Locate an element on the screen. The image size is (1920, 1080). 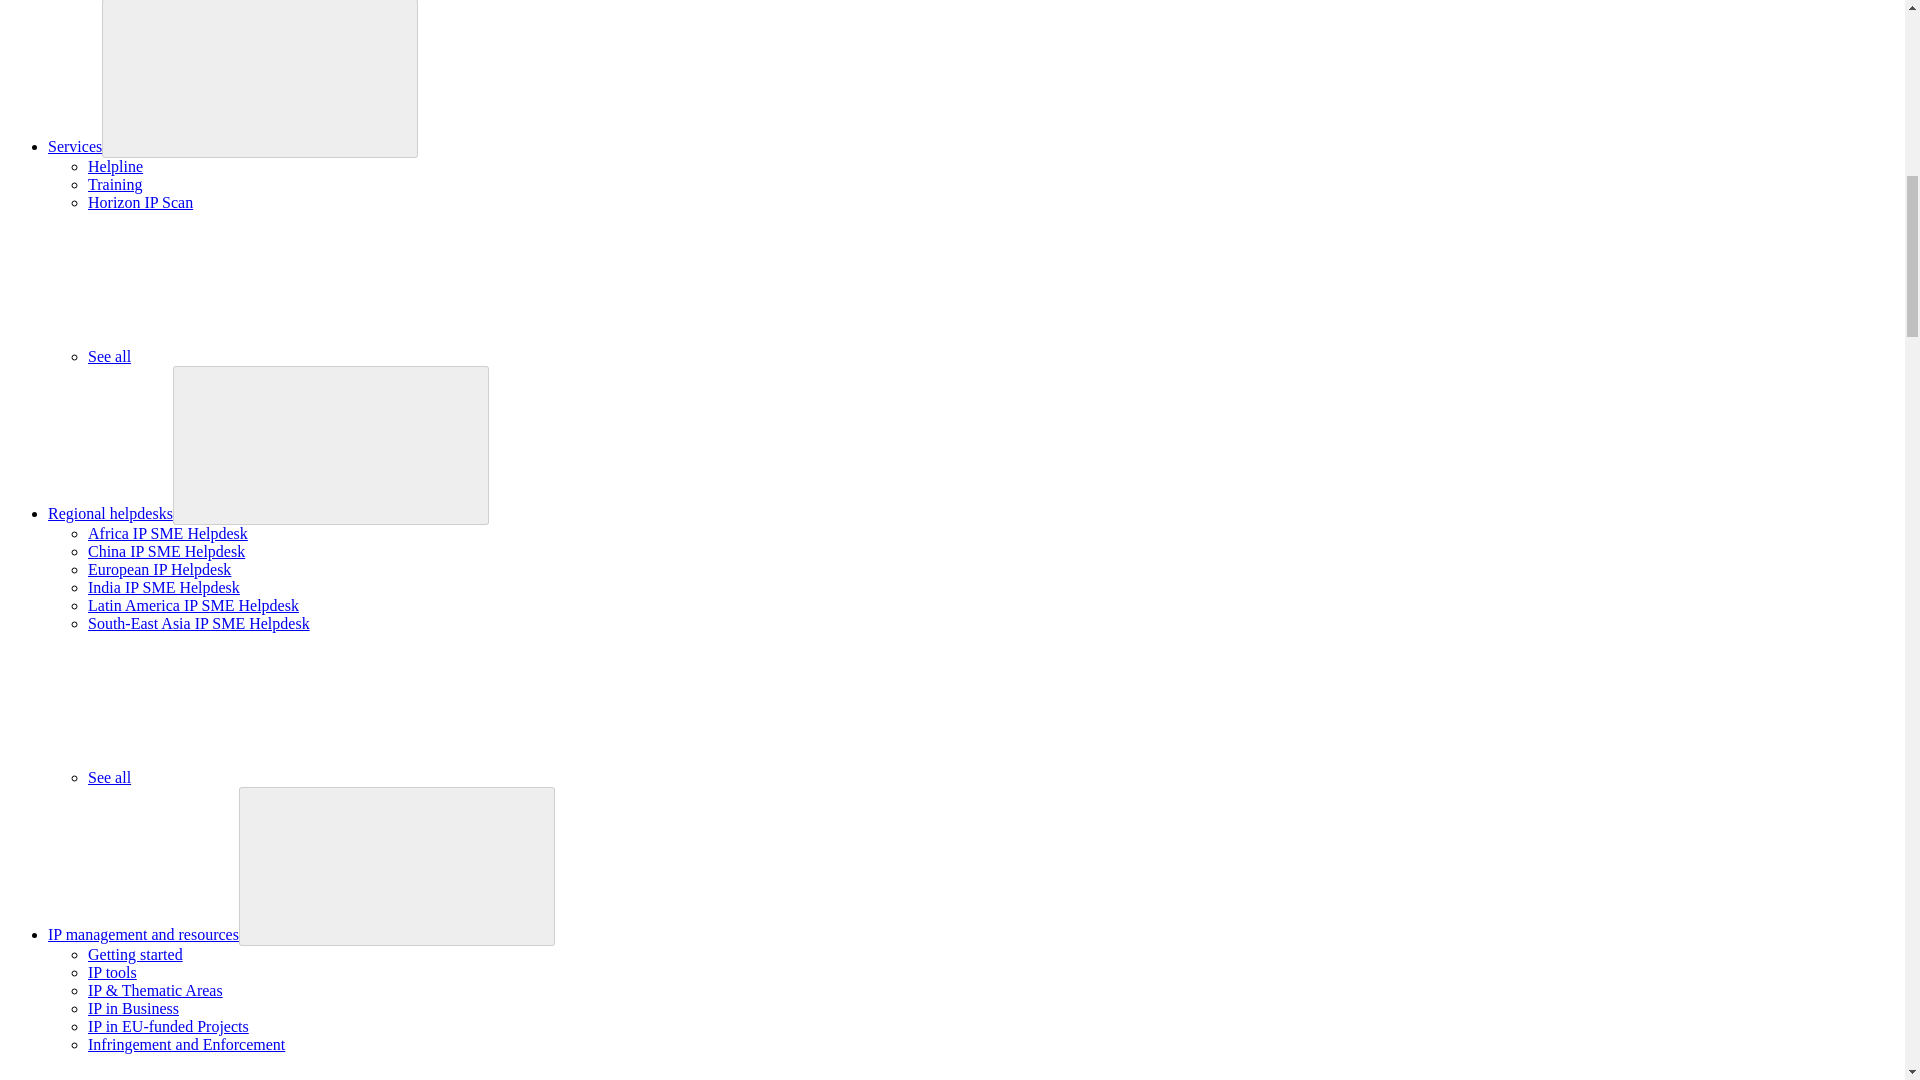
Regional helpdesks is located at coordinates (110, 513).